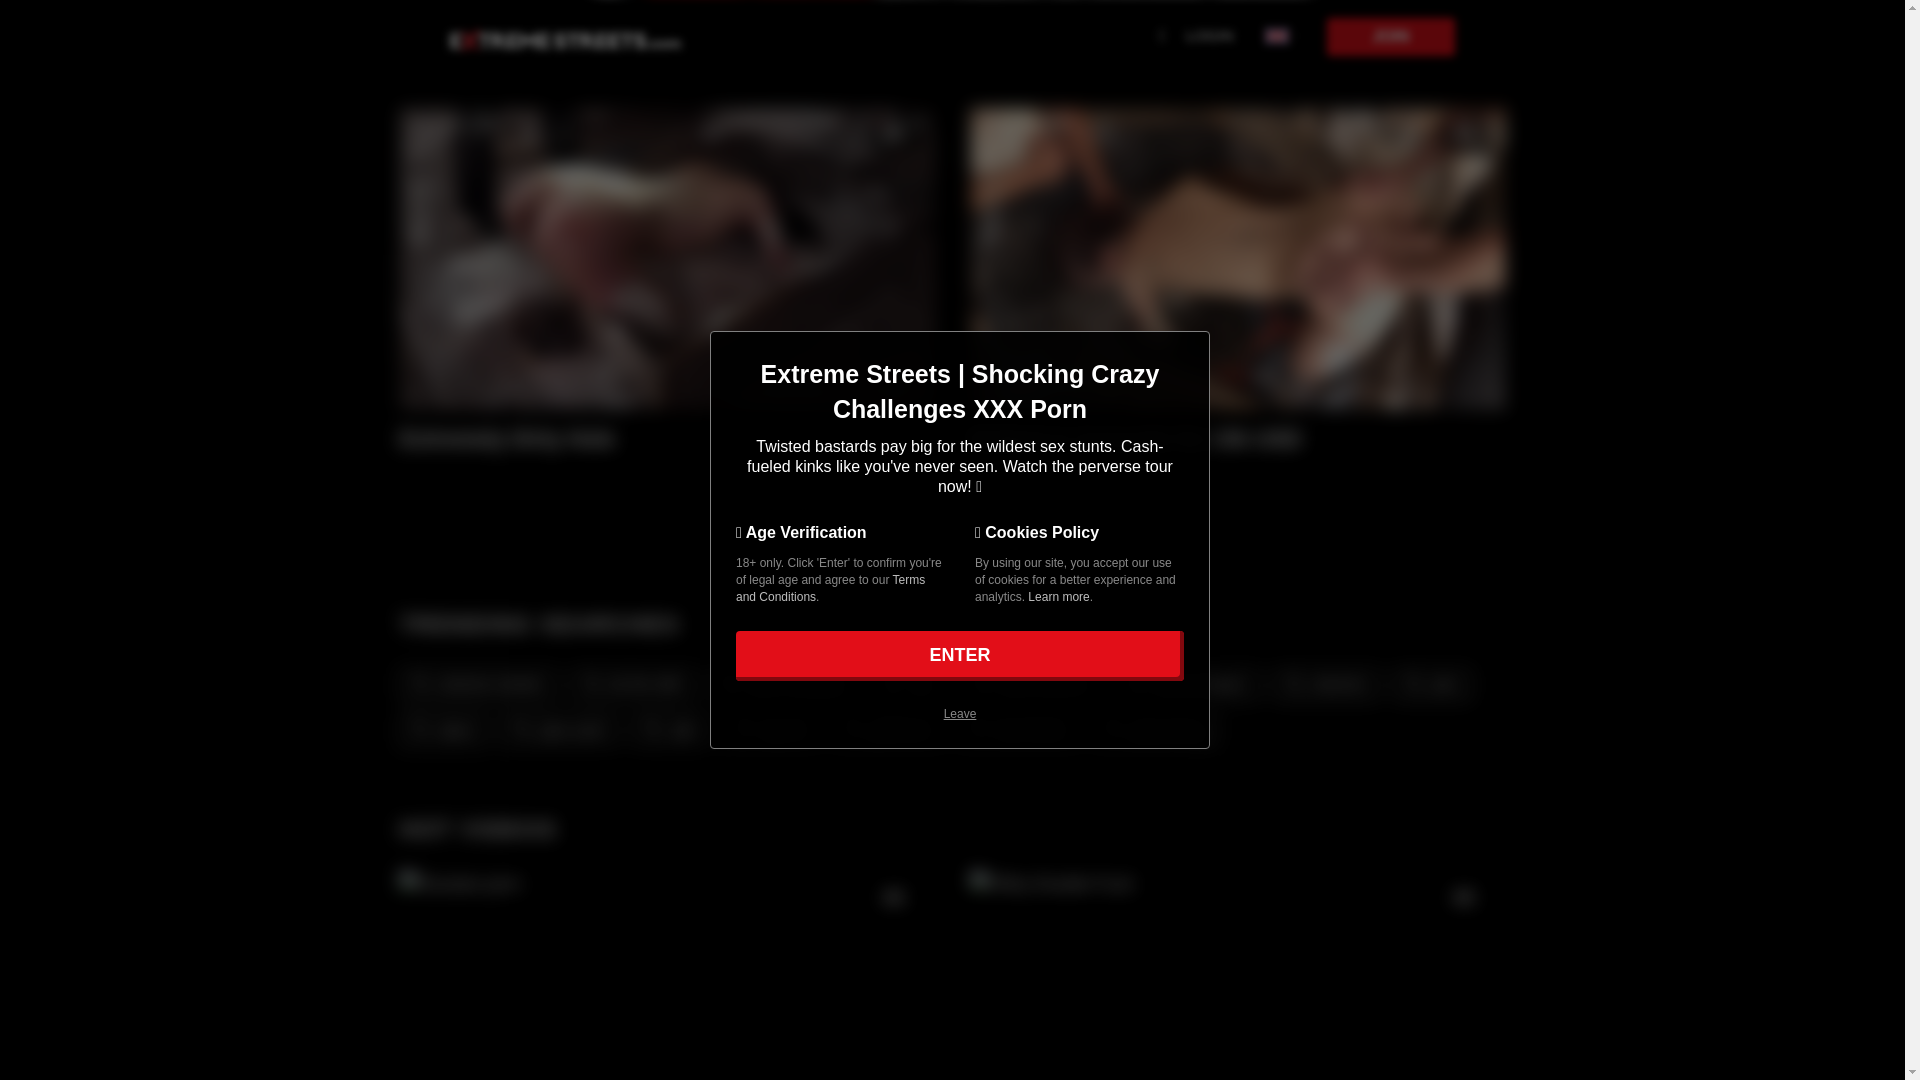 The height and width of the screenshot is (1080, 1920). What do you see at coordinates (960, 714) in the screenshot?
I see `Leave` at bounding box center [960, 714].